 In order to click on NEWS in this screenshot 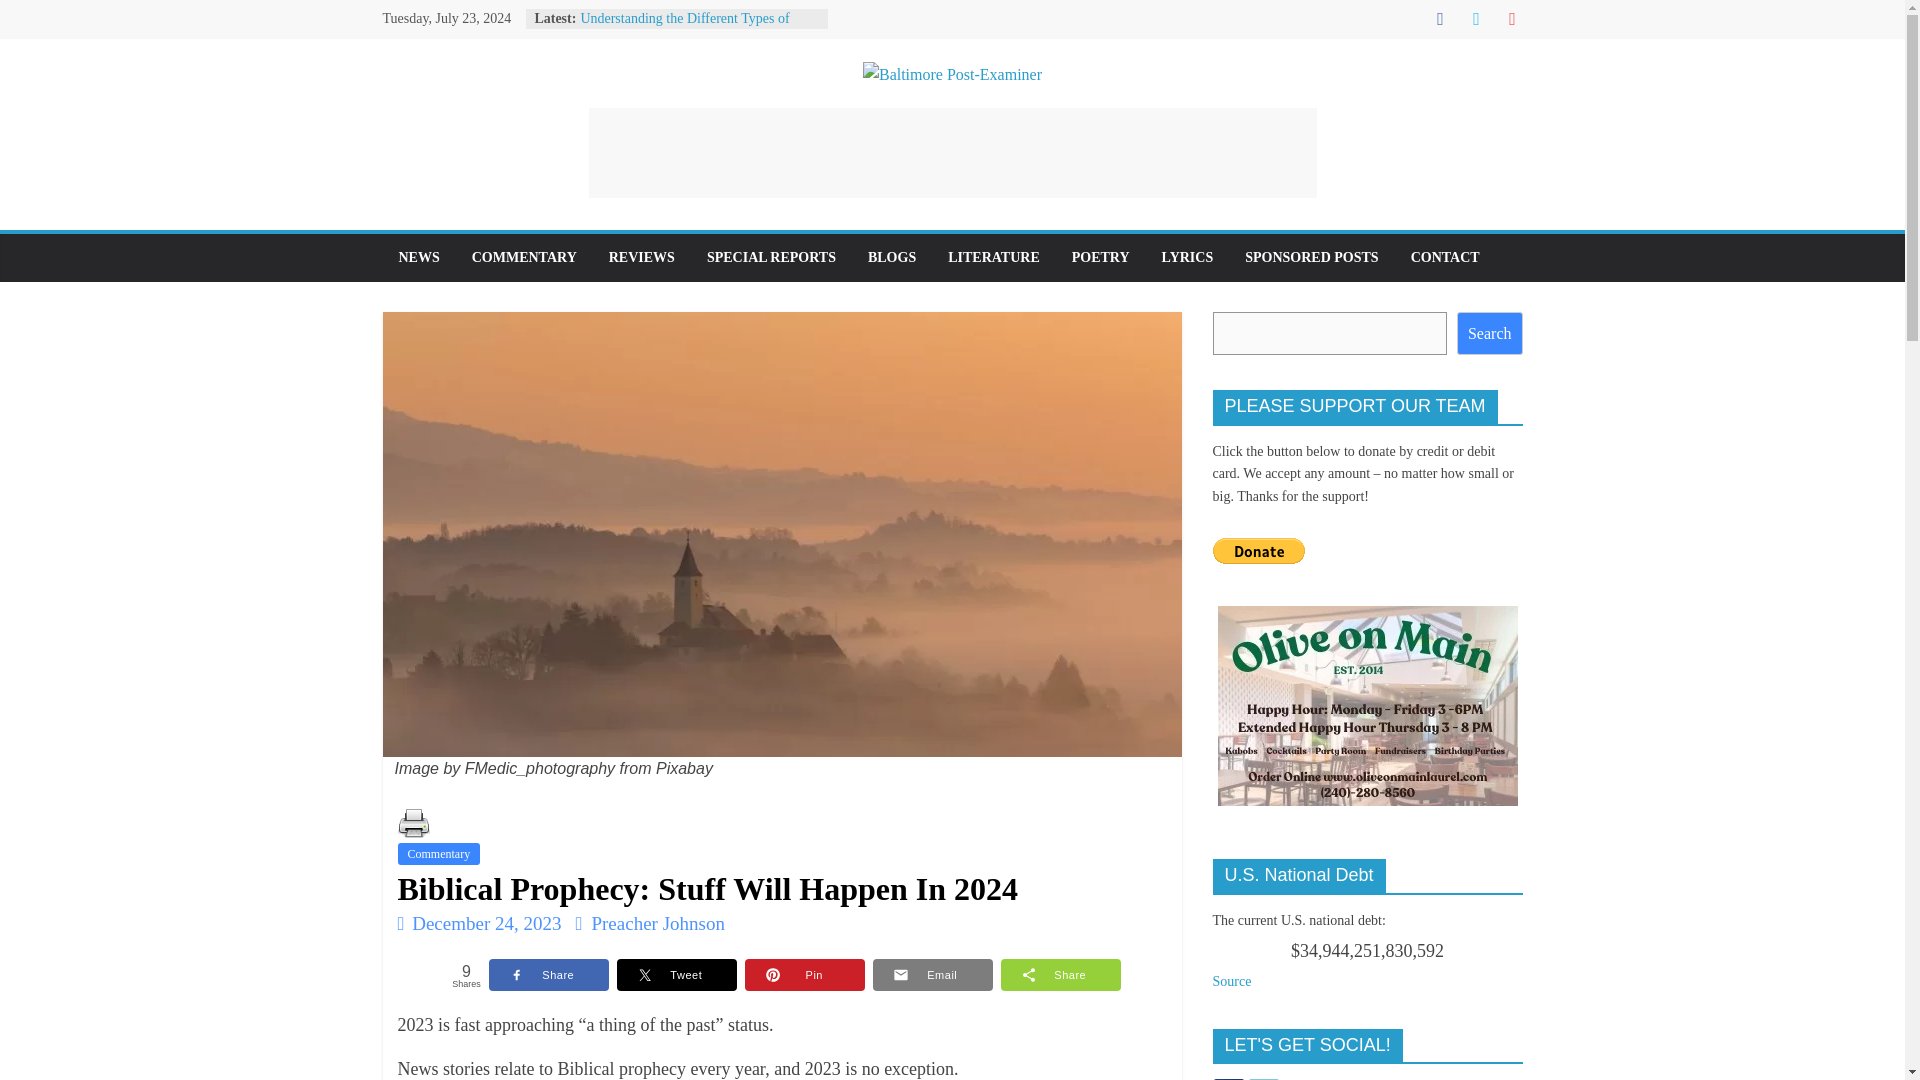, I will do `click(418, 258)`.